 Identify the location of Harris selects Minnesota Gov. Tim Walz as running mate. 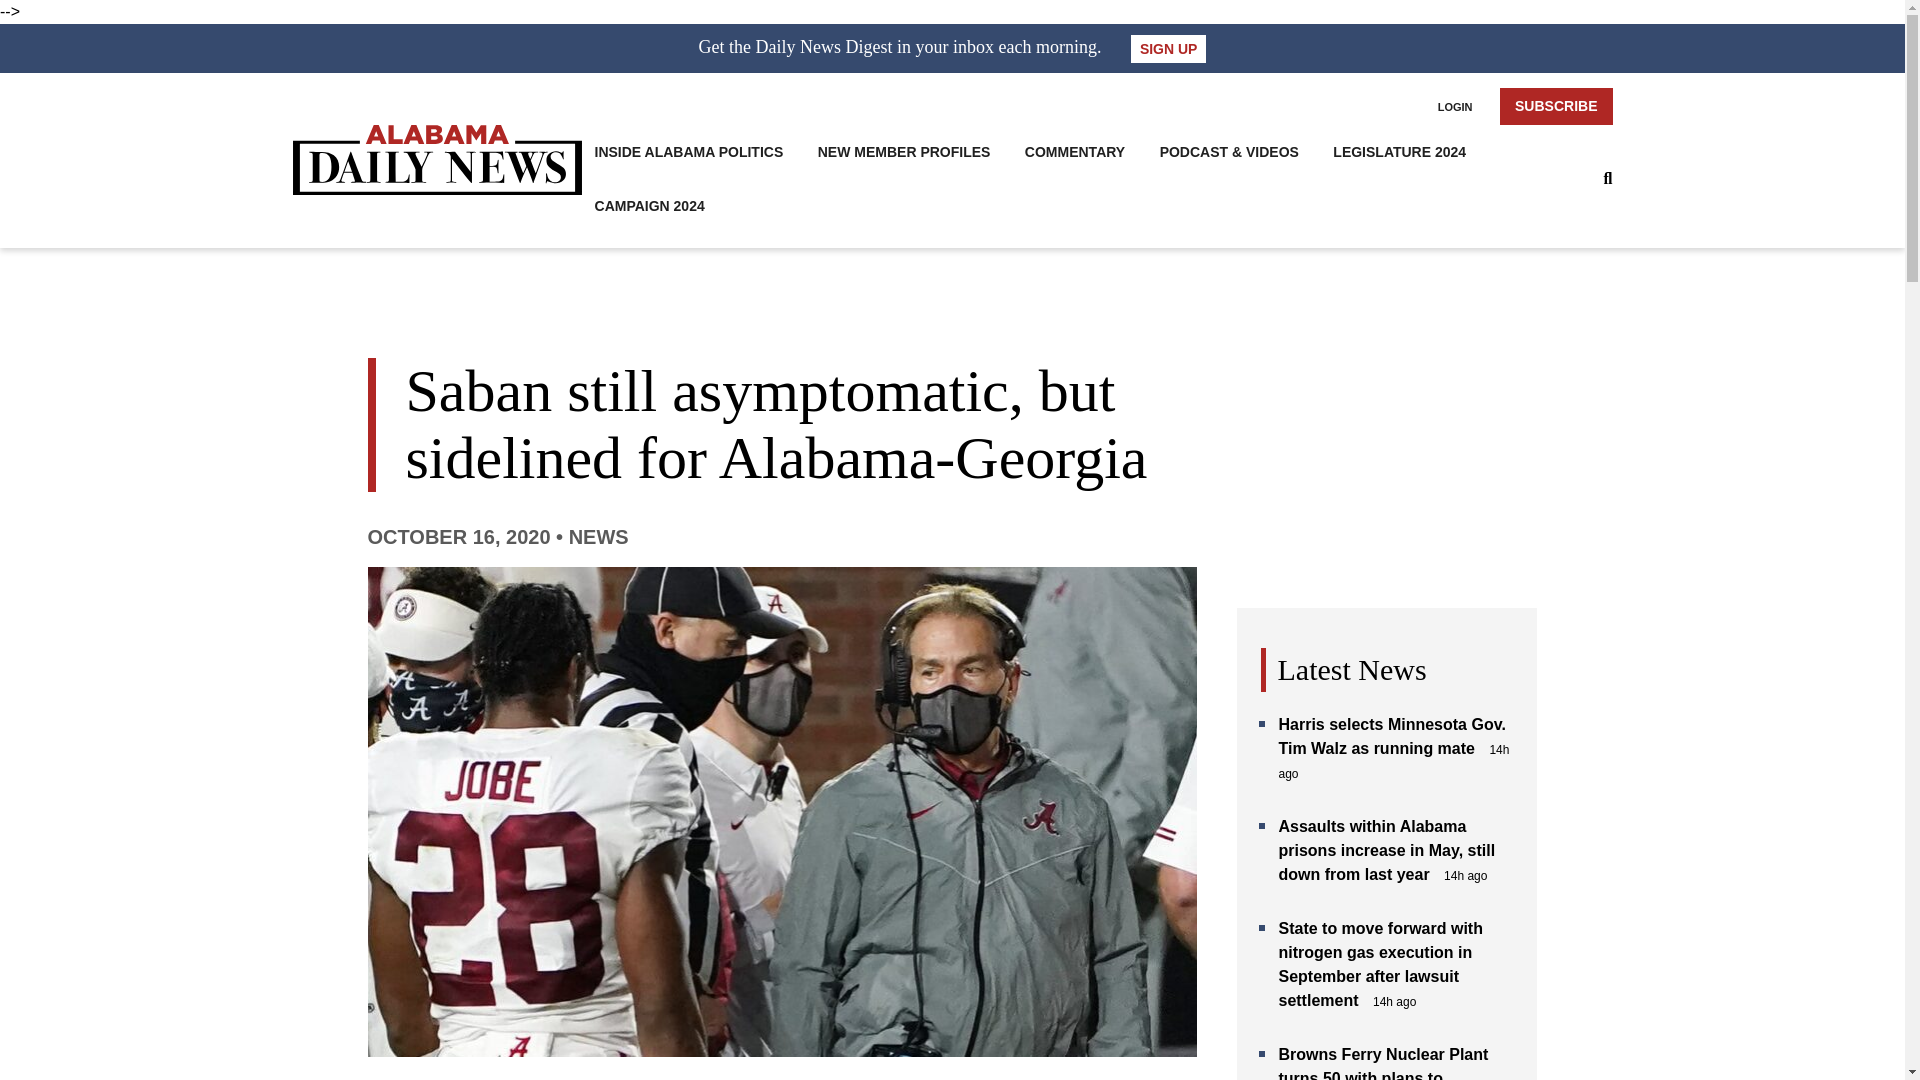
(1392, 736).